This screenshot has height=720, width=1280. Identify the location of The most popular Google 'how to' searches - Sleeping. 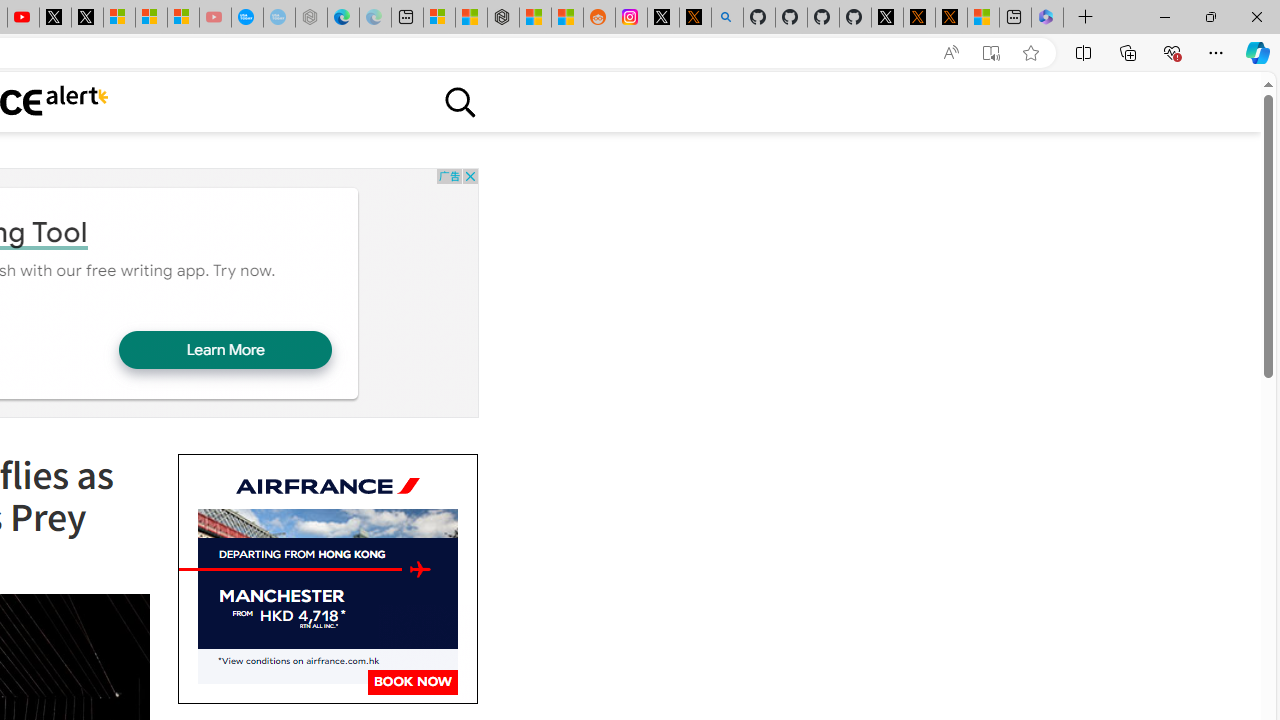
(279, 18).